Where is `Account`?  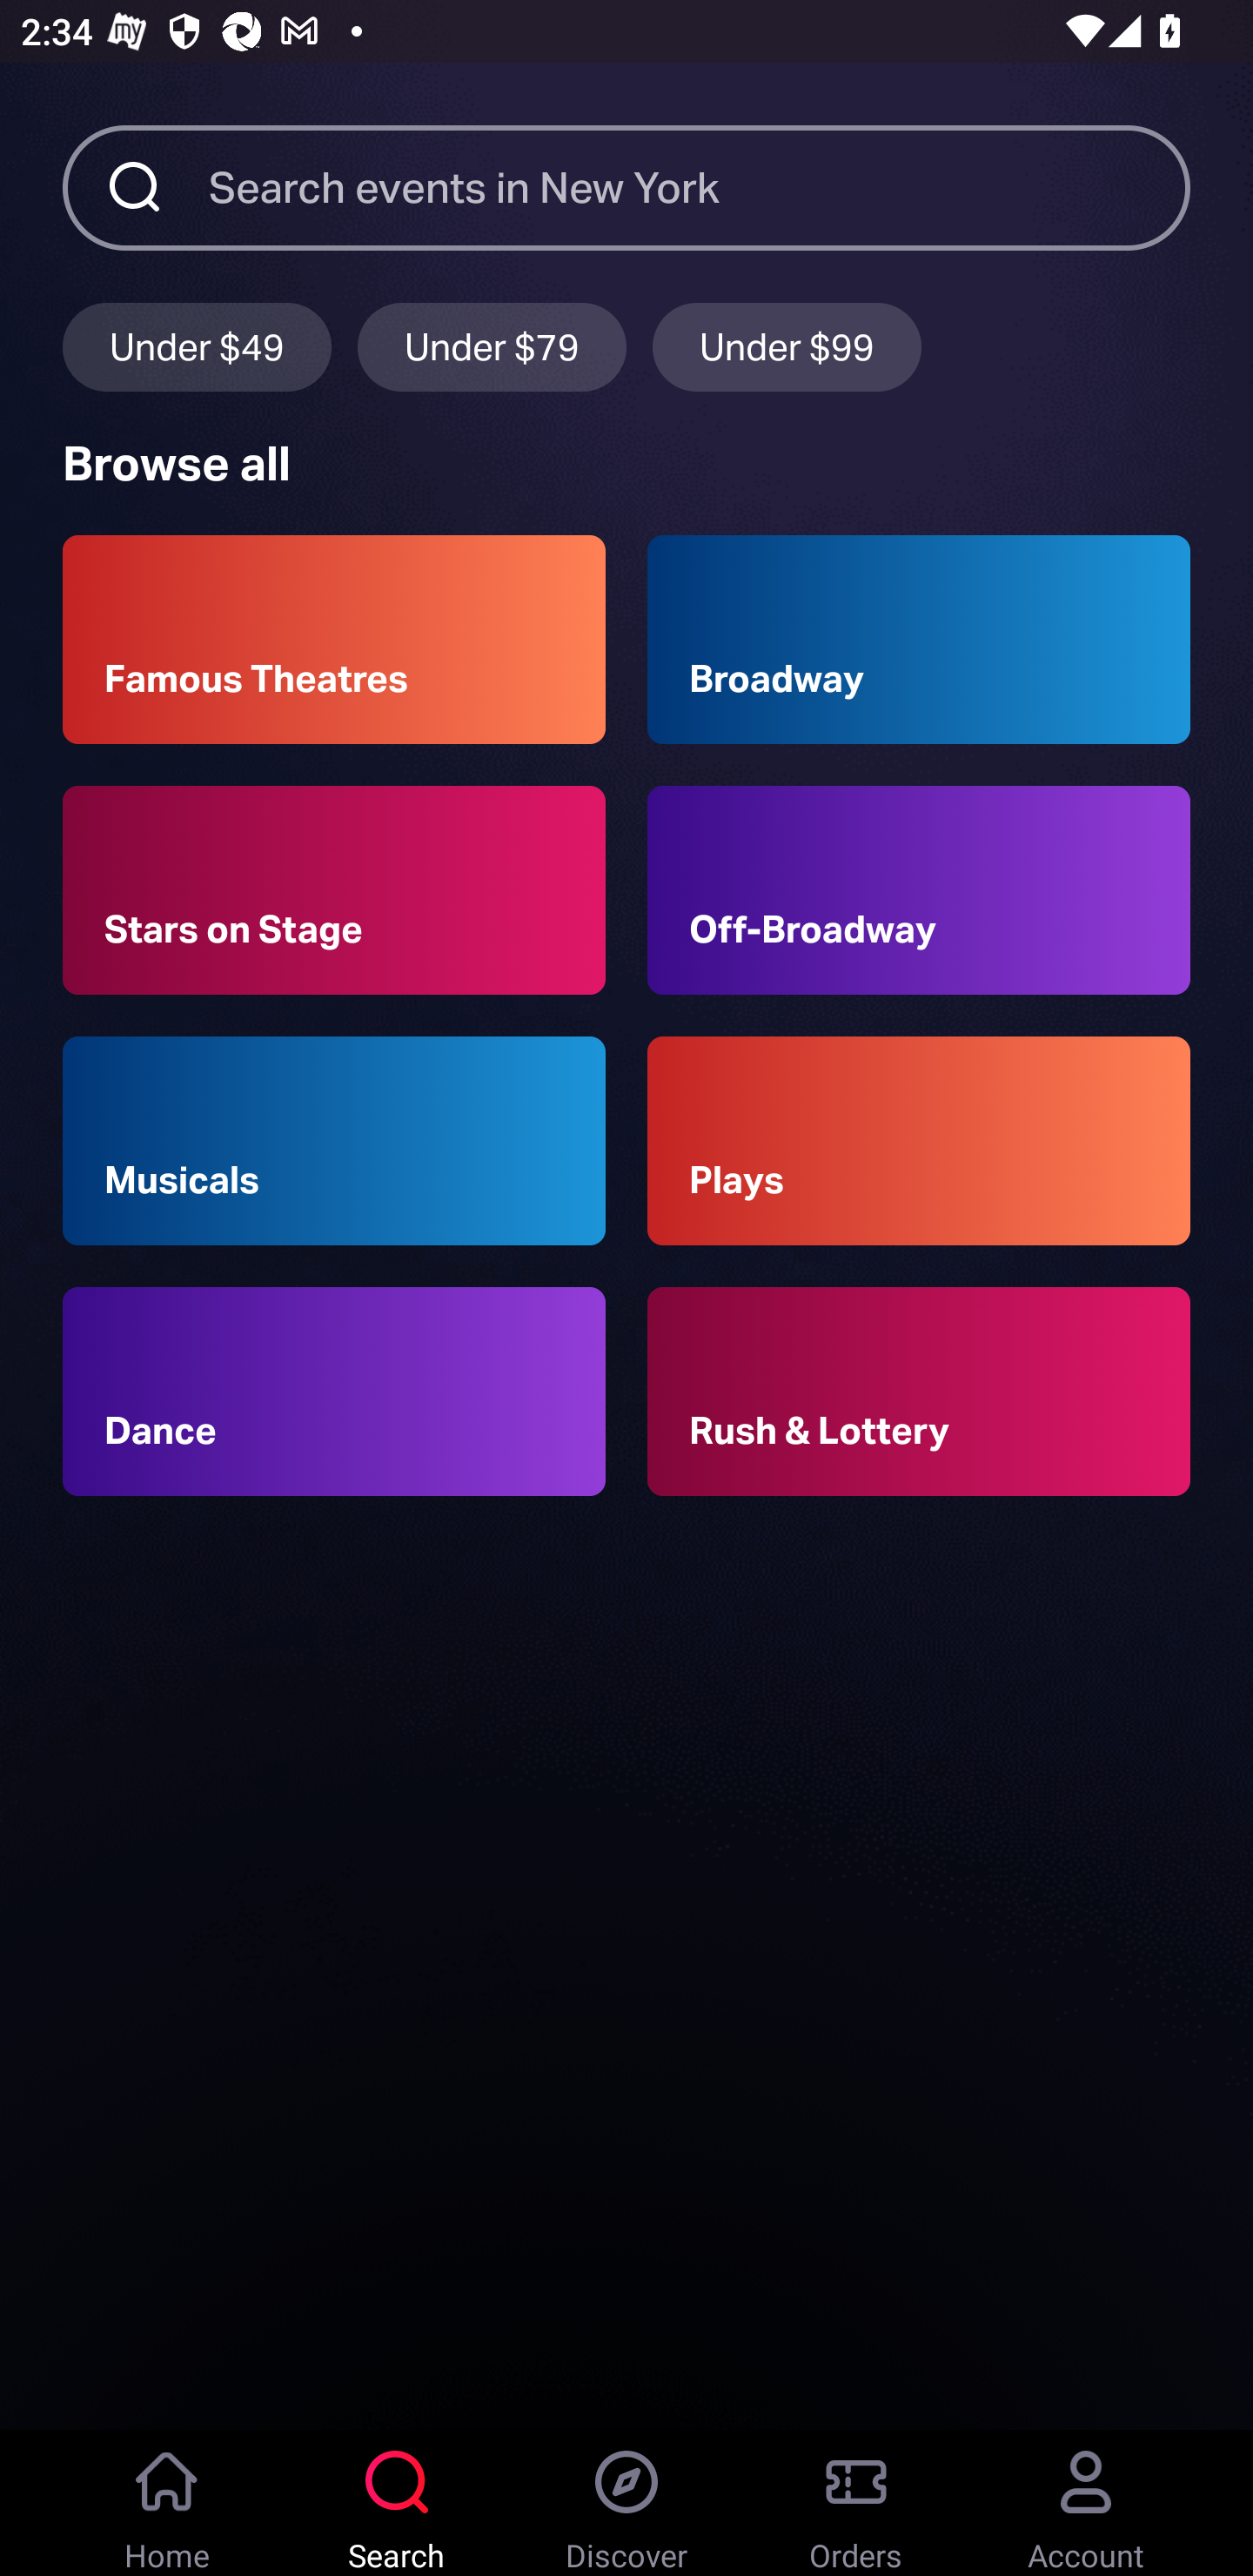
Account is located at coordinates (1086, 2503).